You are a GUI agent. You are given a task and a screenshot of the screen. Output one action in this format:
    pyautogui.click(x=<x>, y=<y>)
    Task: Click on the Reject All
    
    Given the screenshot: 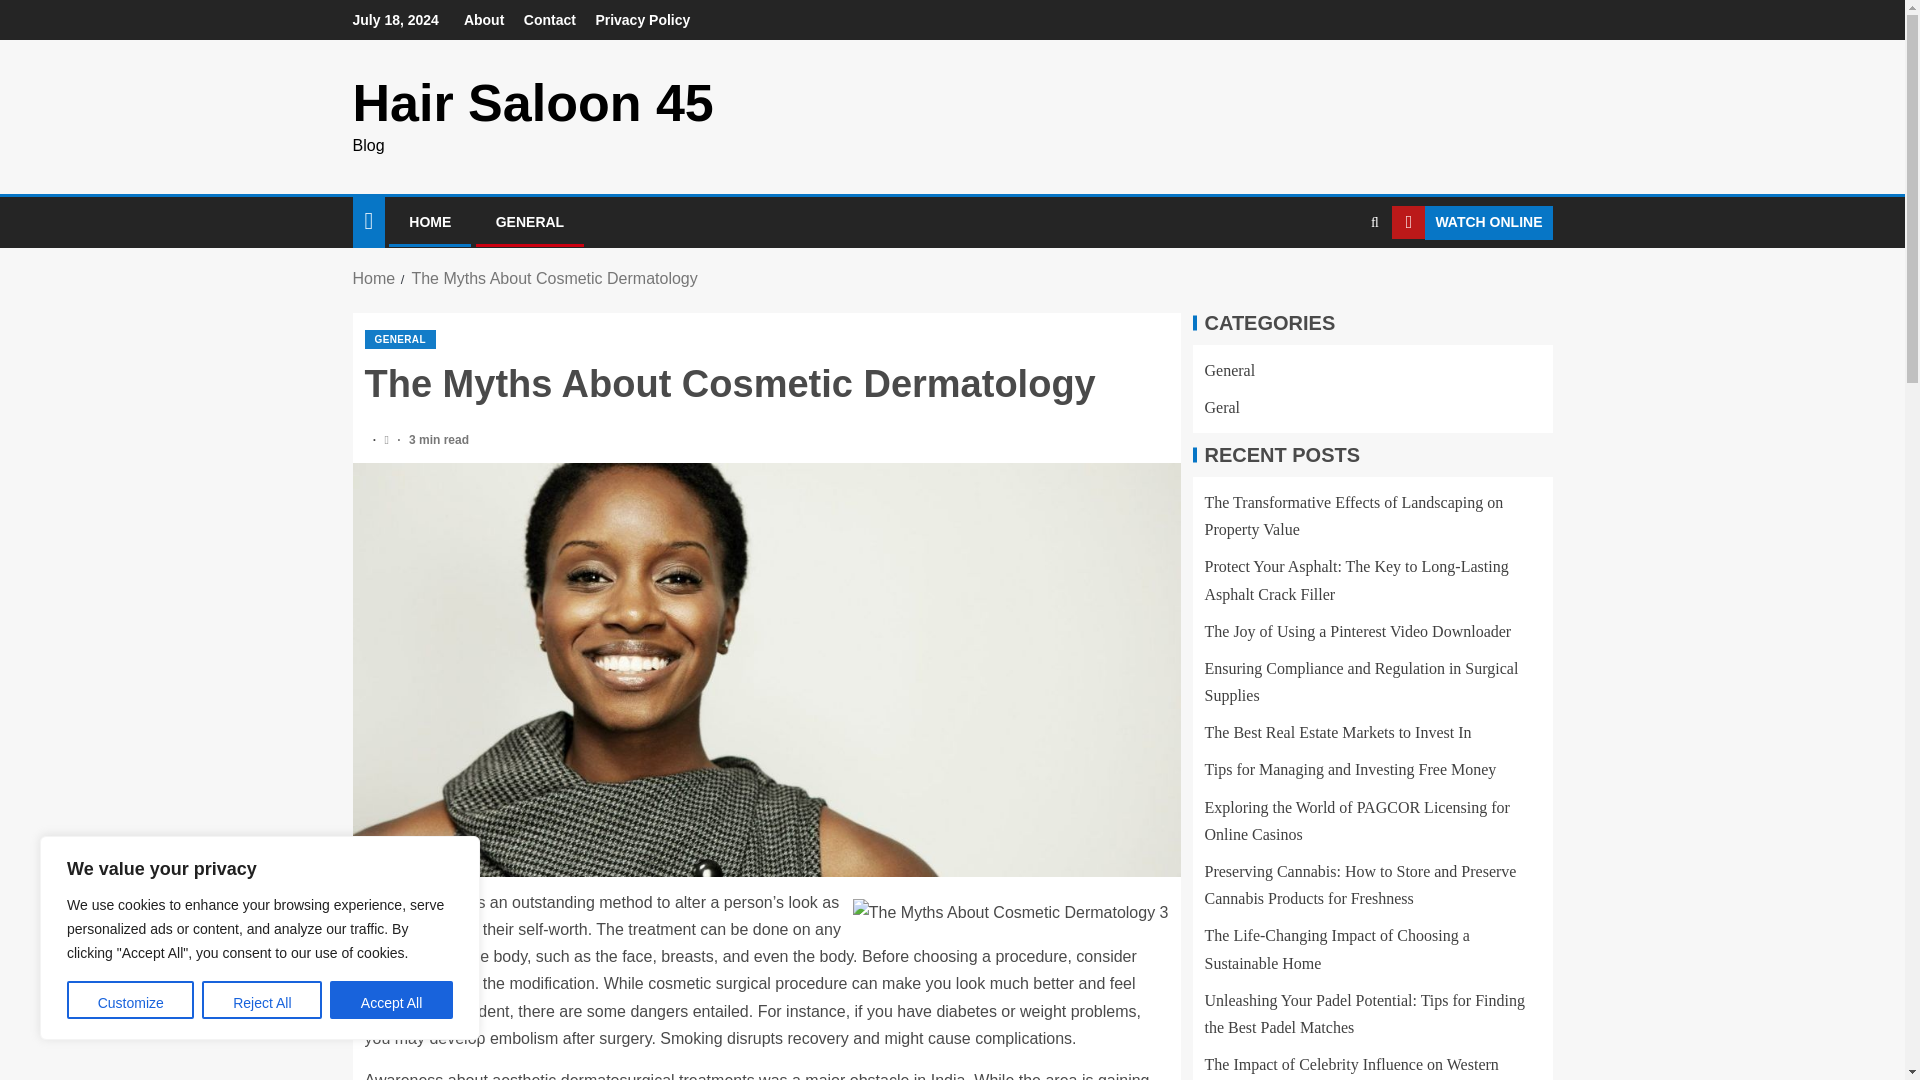 What is the action you would take?
    pyautogui.click(x=262, y=1000)
    